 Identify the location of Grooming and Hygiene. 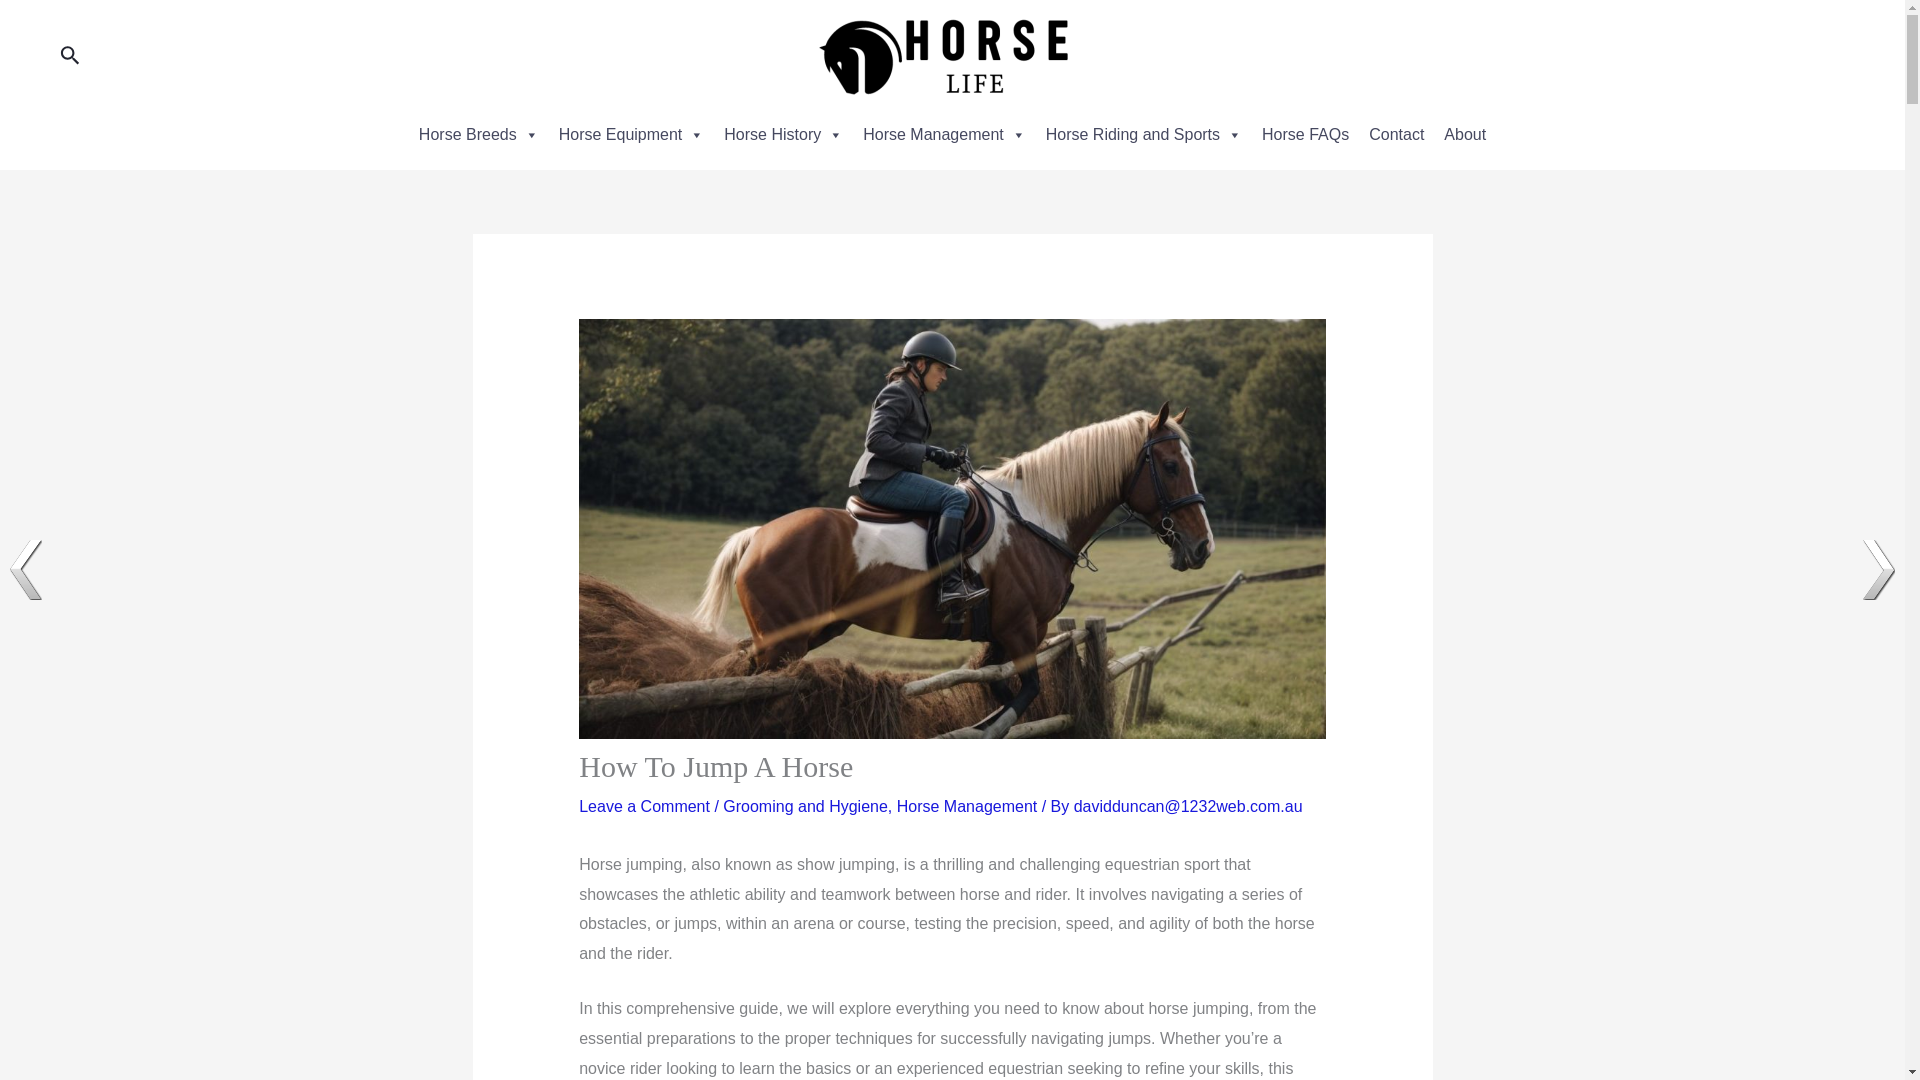
(805, 806).